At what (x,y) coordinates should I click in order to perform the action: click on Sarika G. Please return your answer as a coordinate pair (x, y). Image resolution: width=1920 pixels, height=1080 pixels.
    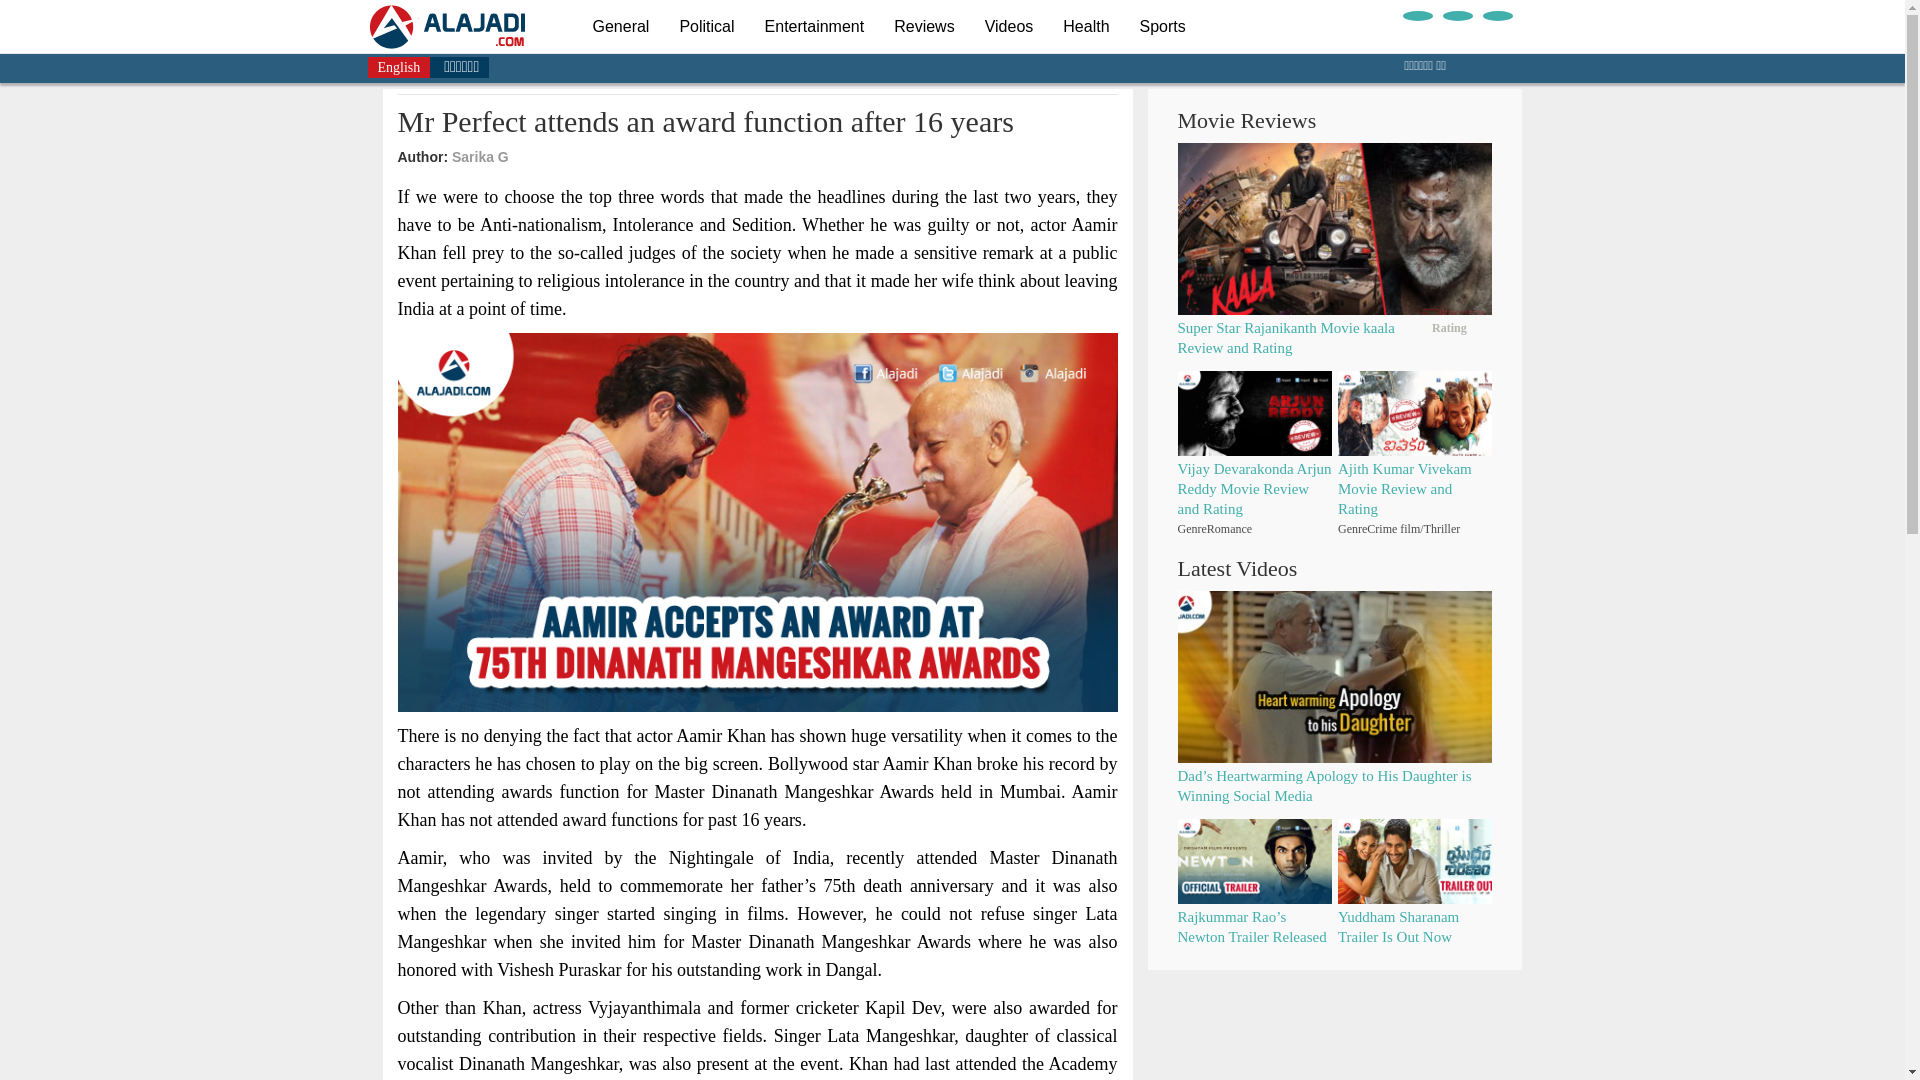
    Looking at the image, I should click on (480, 157).